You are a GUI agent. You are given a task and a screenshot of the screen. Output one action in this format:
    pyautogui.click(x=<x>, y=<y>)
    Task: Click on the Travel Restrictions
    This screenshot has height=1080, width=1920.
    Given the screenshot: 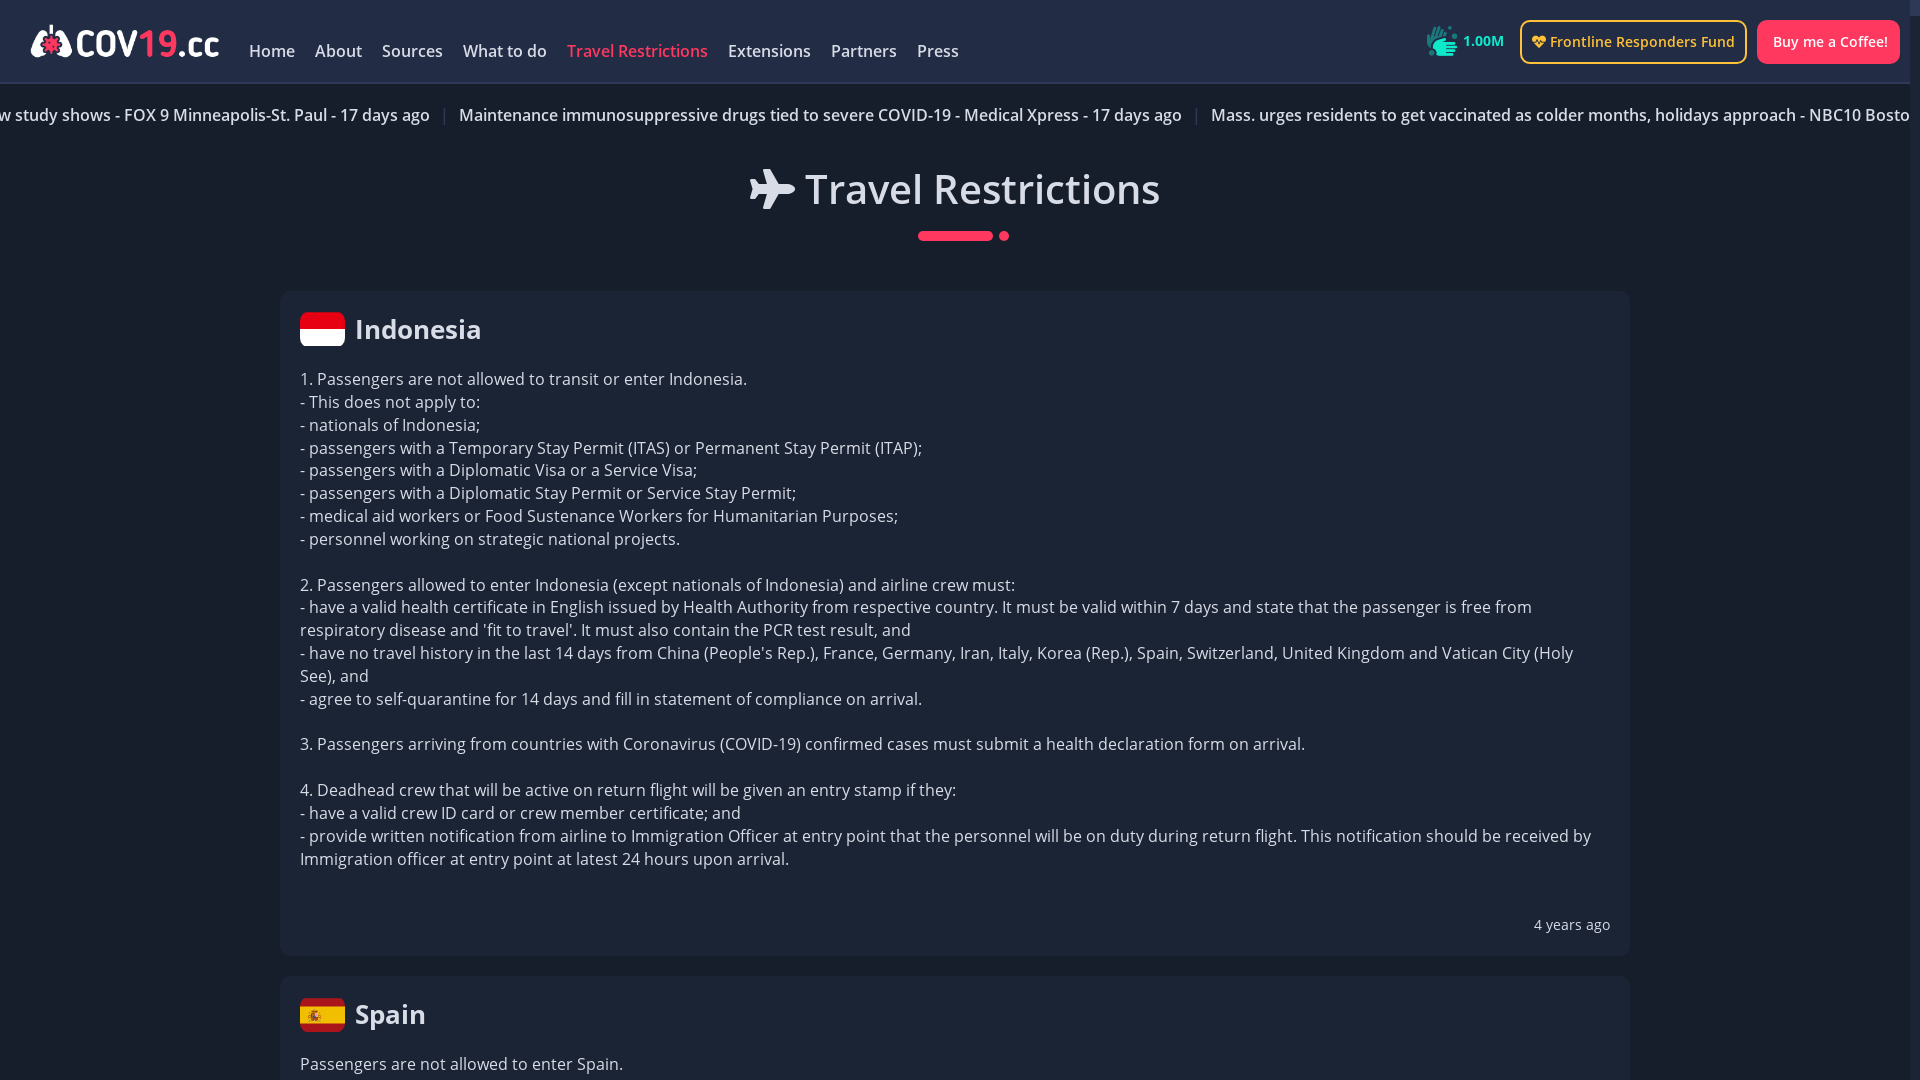 What is the action you would take?
    pyautogui.click(x=638, y=51)
    